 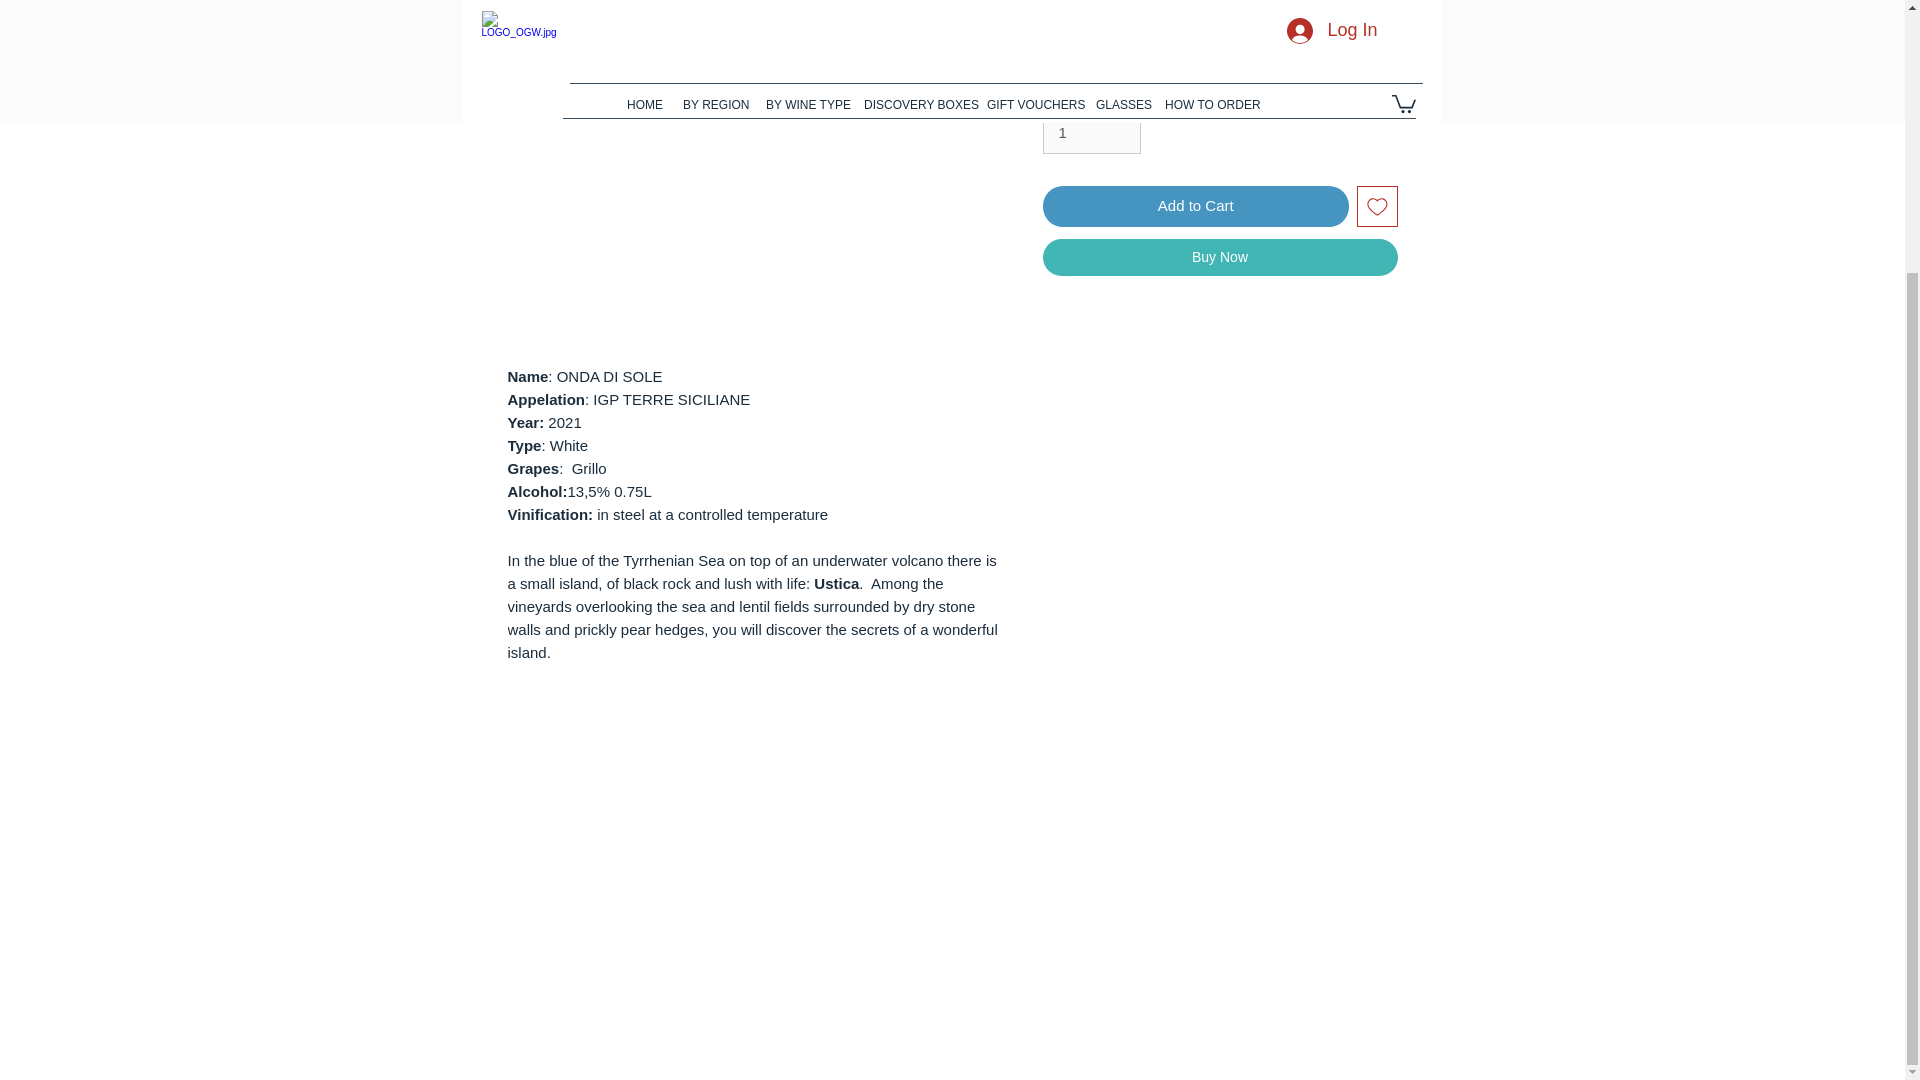 I want to click on 1, so click(x=1091, y=133).